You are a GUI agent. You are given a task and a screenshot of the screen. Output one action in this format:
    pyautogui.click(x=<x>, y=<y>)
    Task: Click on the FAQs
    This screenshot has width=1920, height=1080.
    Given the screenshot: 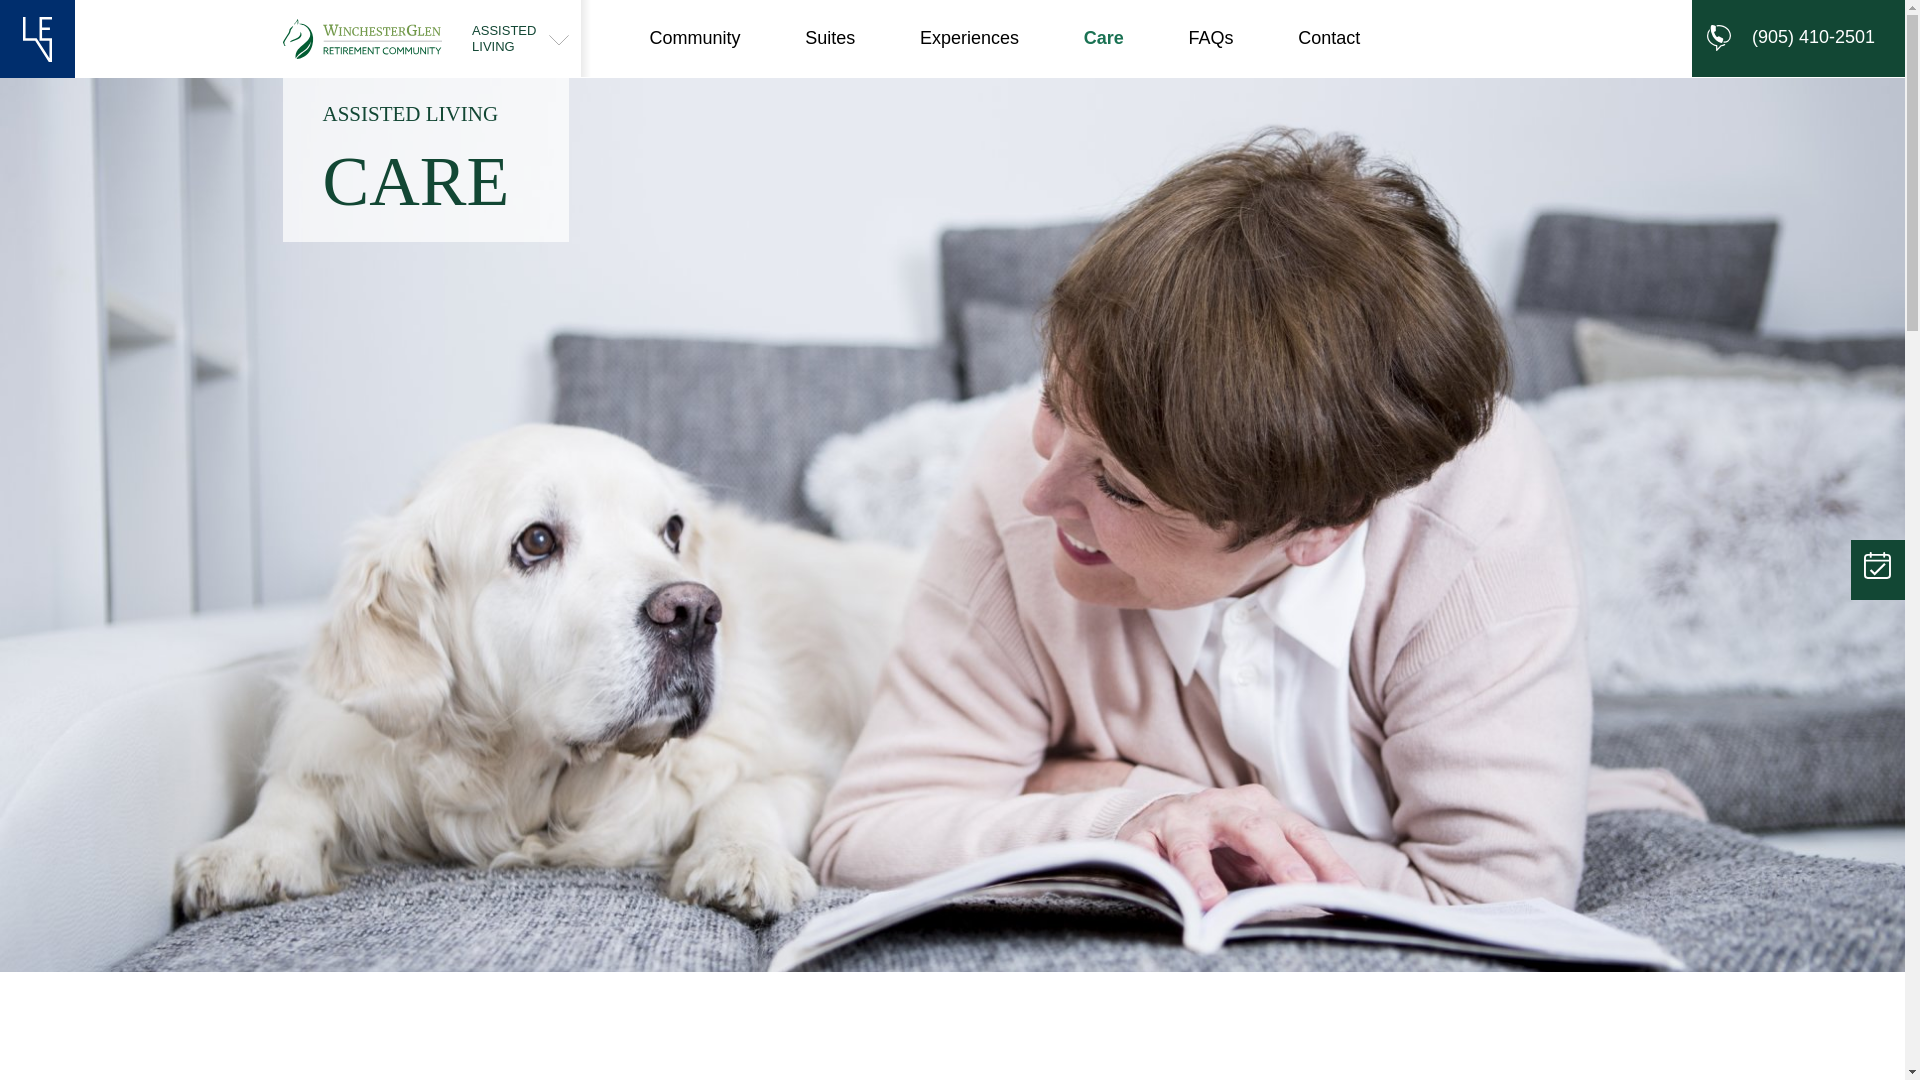 What is the action you would take?
    pyautogui.click(x=830, y=38)
    